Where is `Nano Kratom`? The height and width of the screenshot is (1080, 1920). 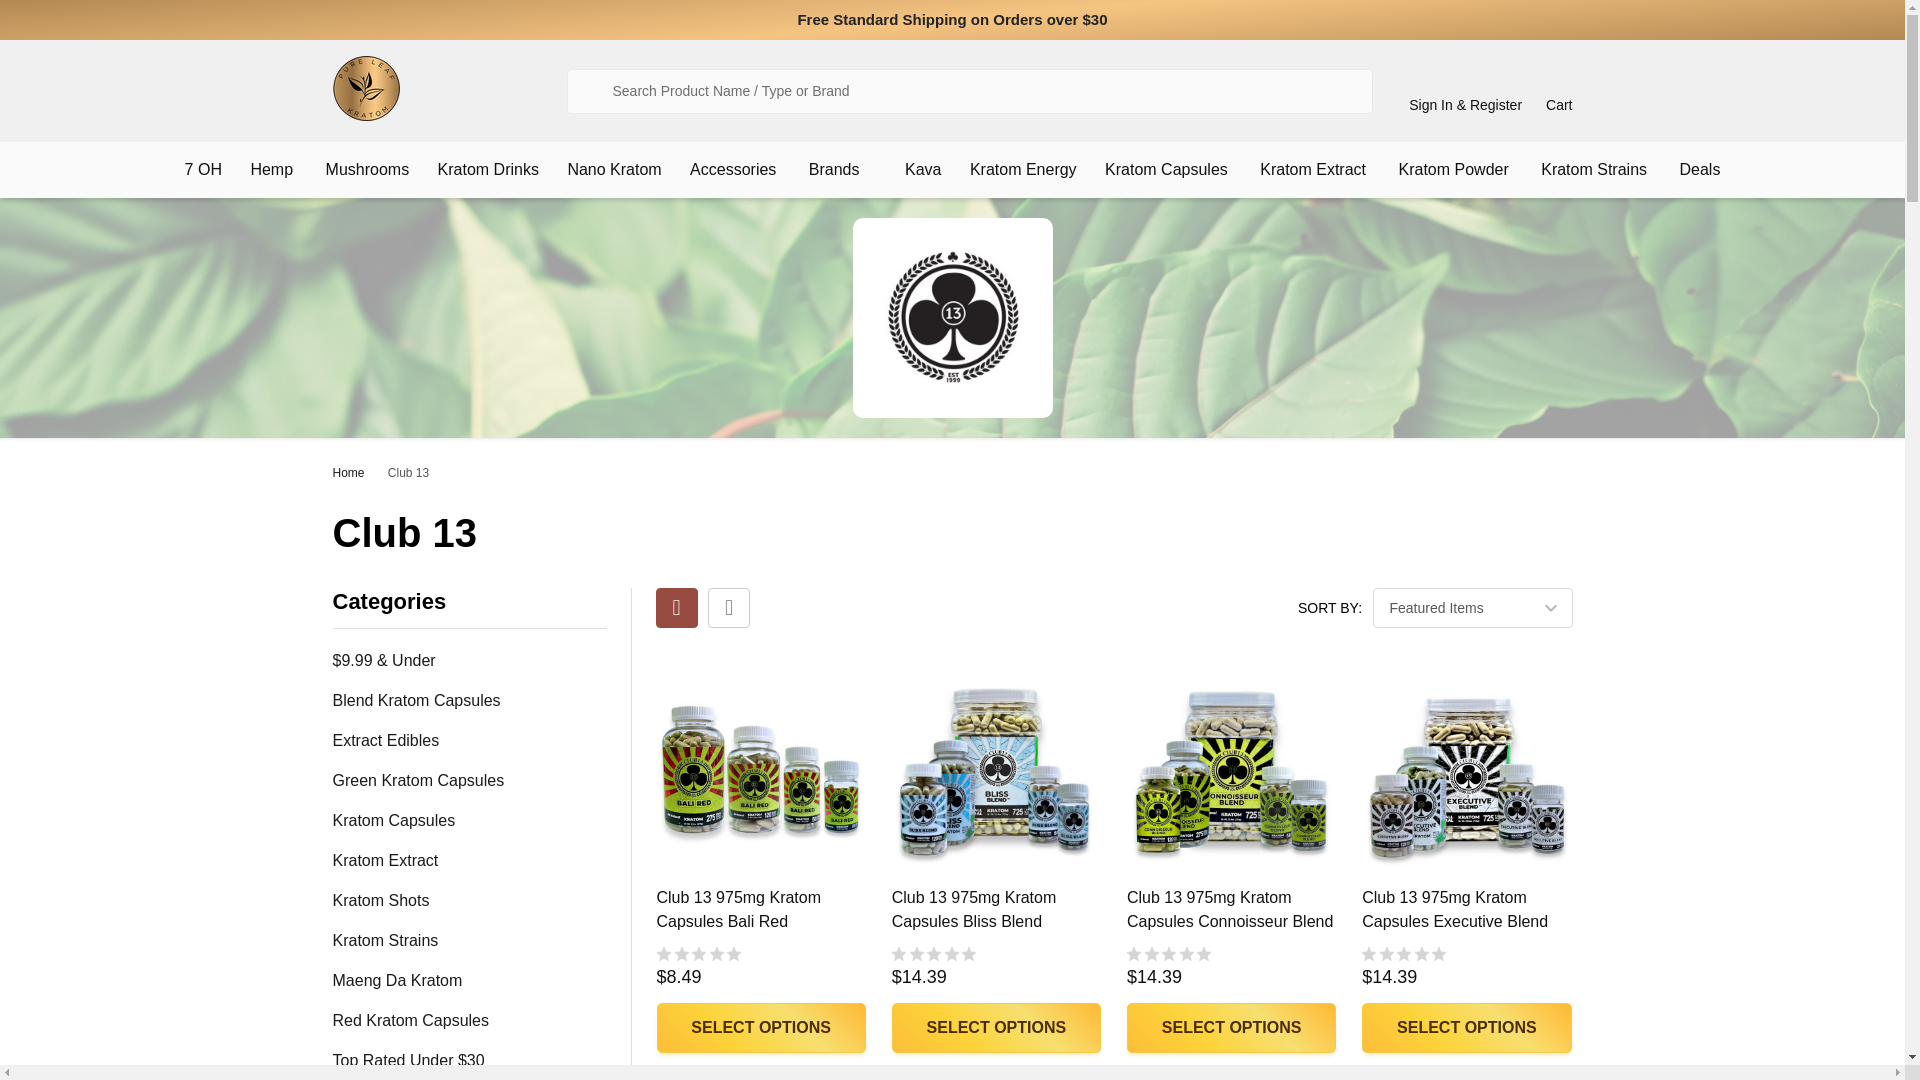
Nano Kratom is located at coordinates (614, 169).